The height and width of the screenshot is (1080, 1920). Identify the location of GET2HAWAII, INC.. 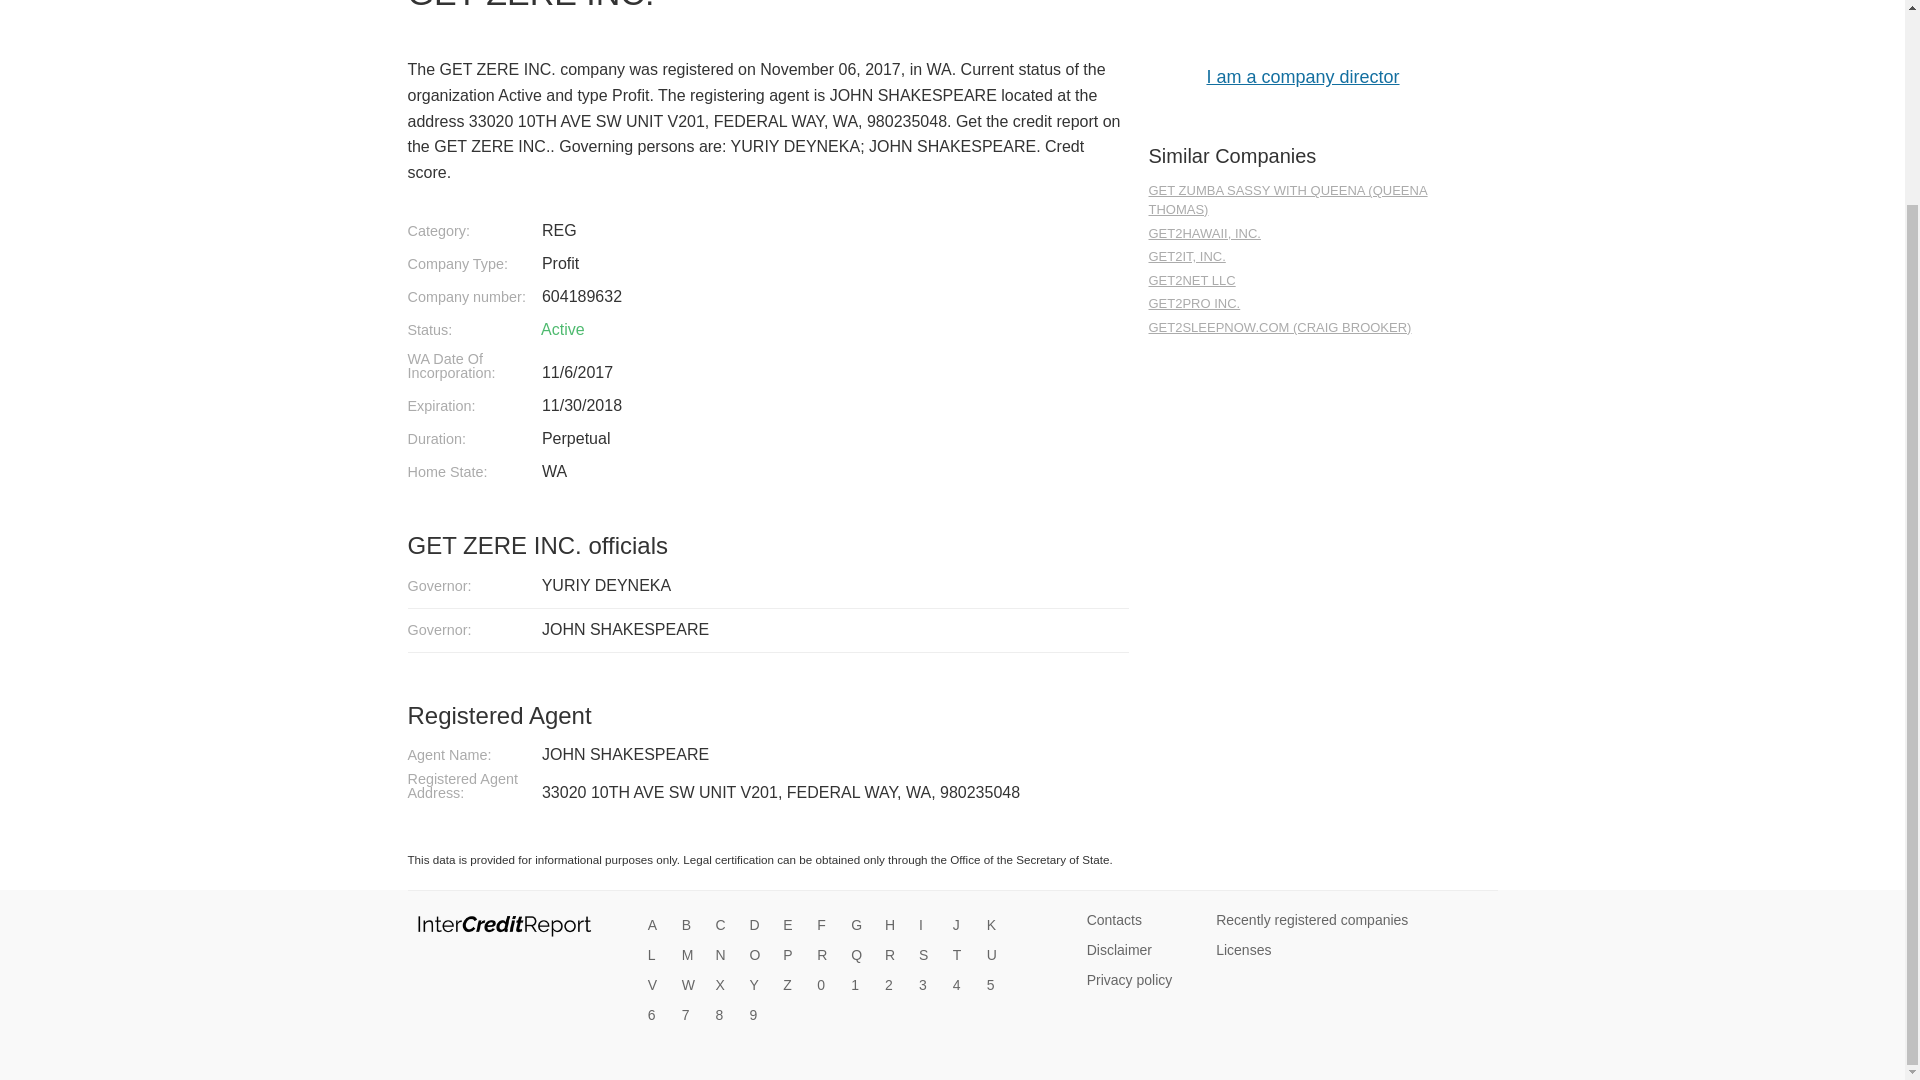
(1302, 234).